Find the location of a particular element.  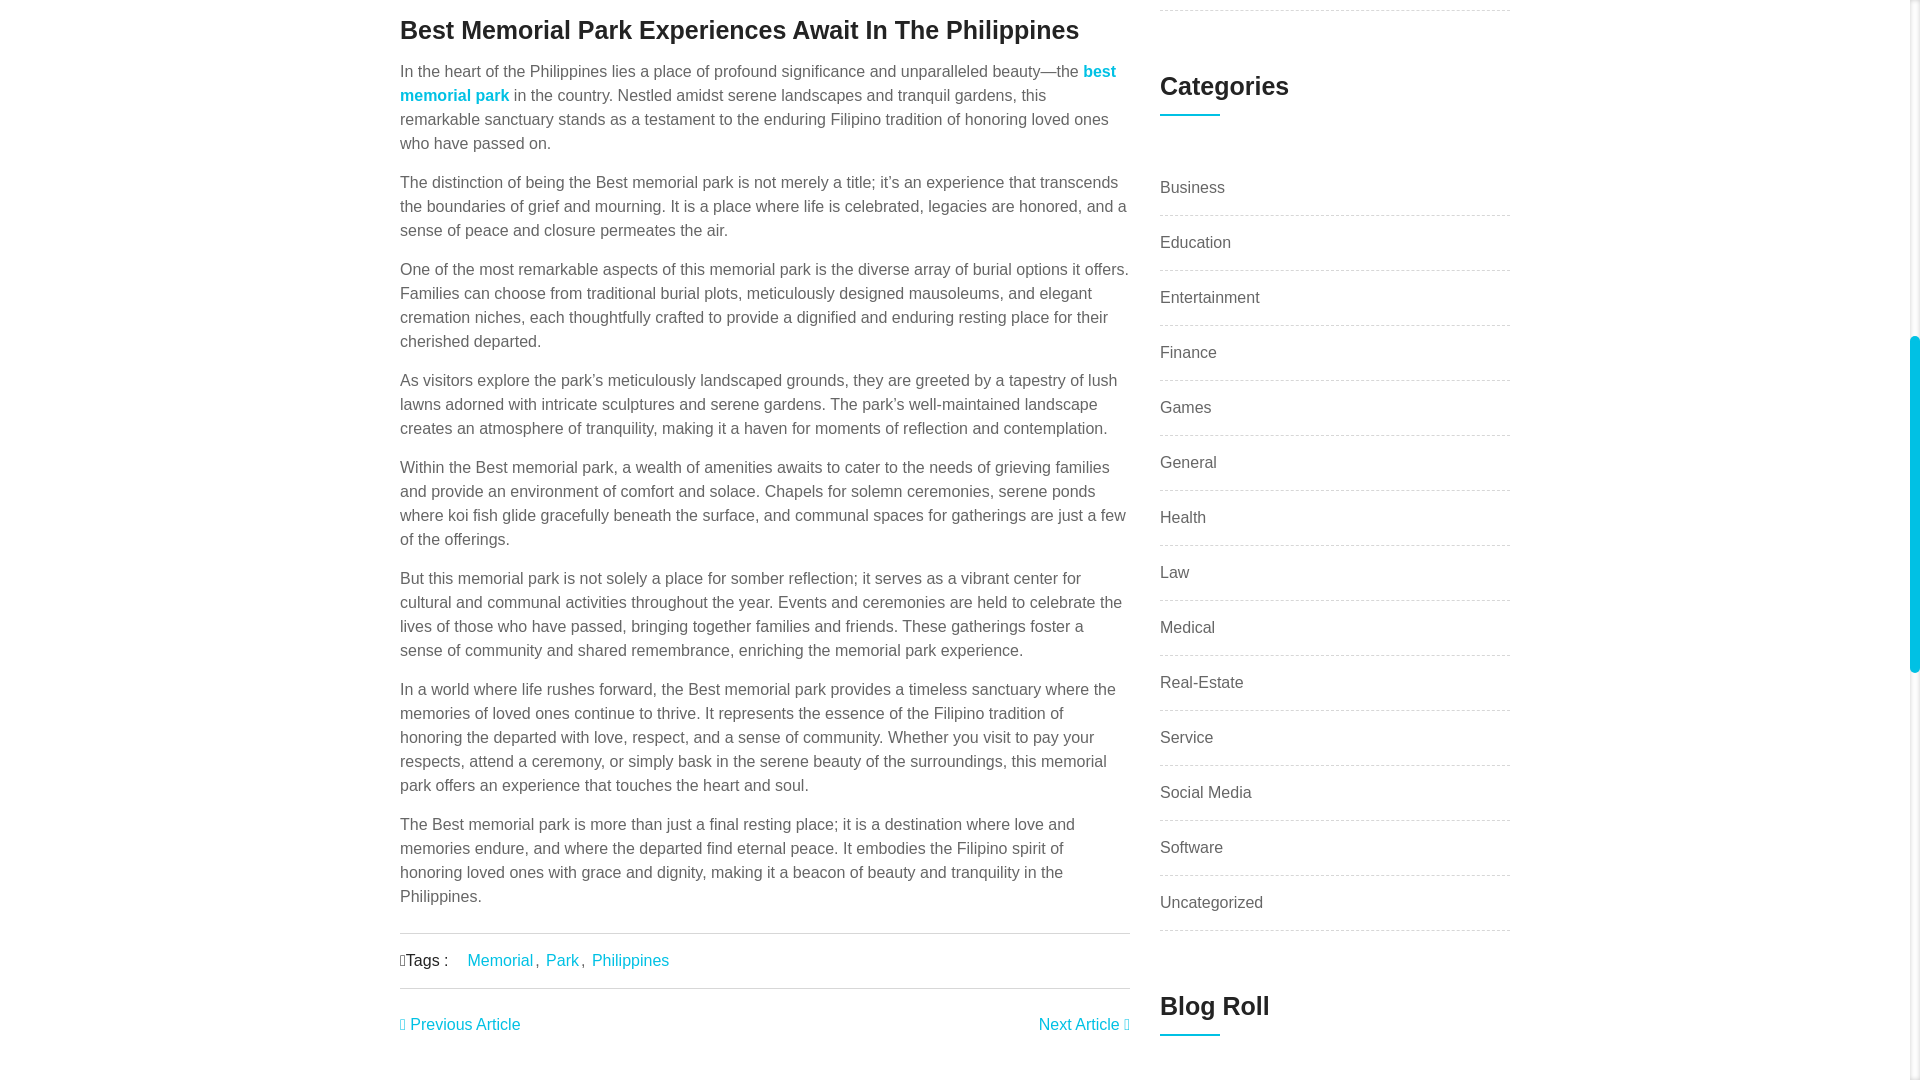

Education is located at coordinates (1194, 242).